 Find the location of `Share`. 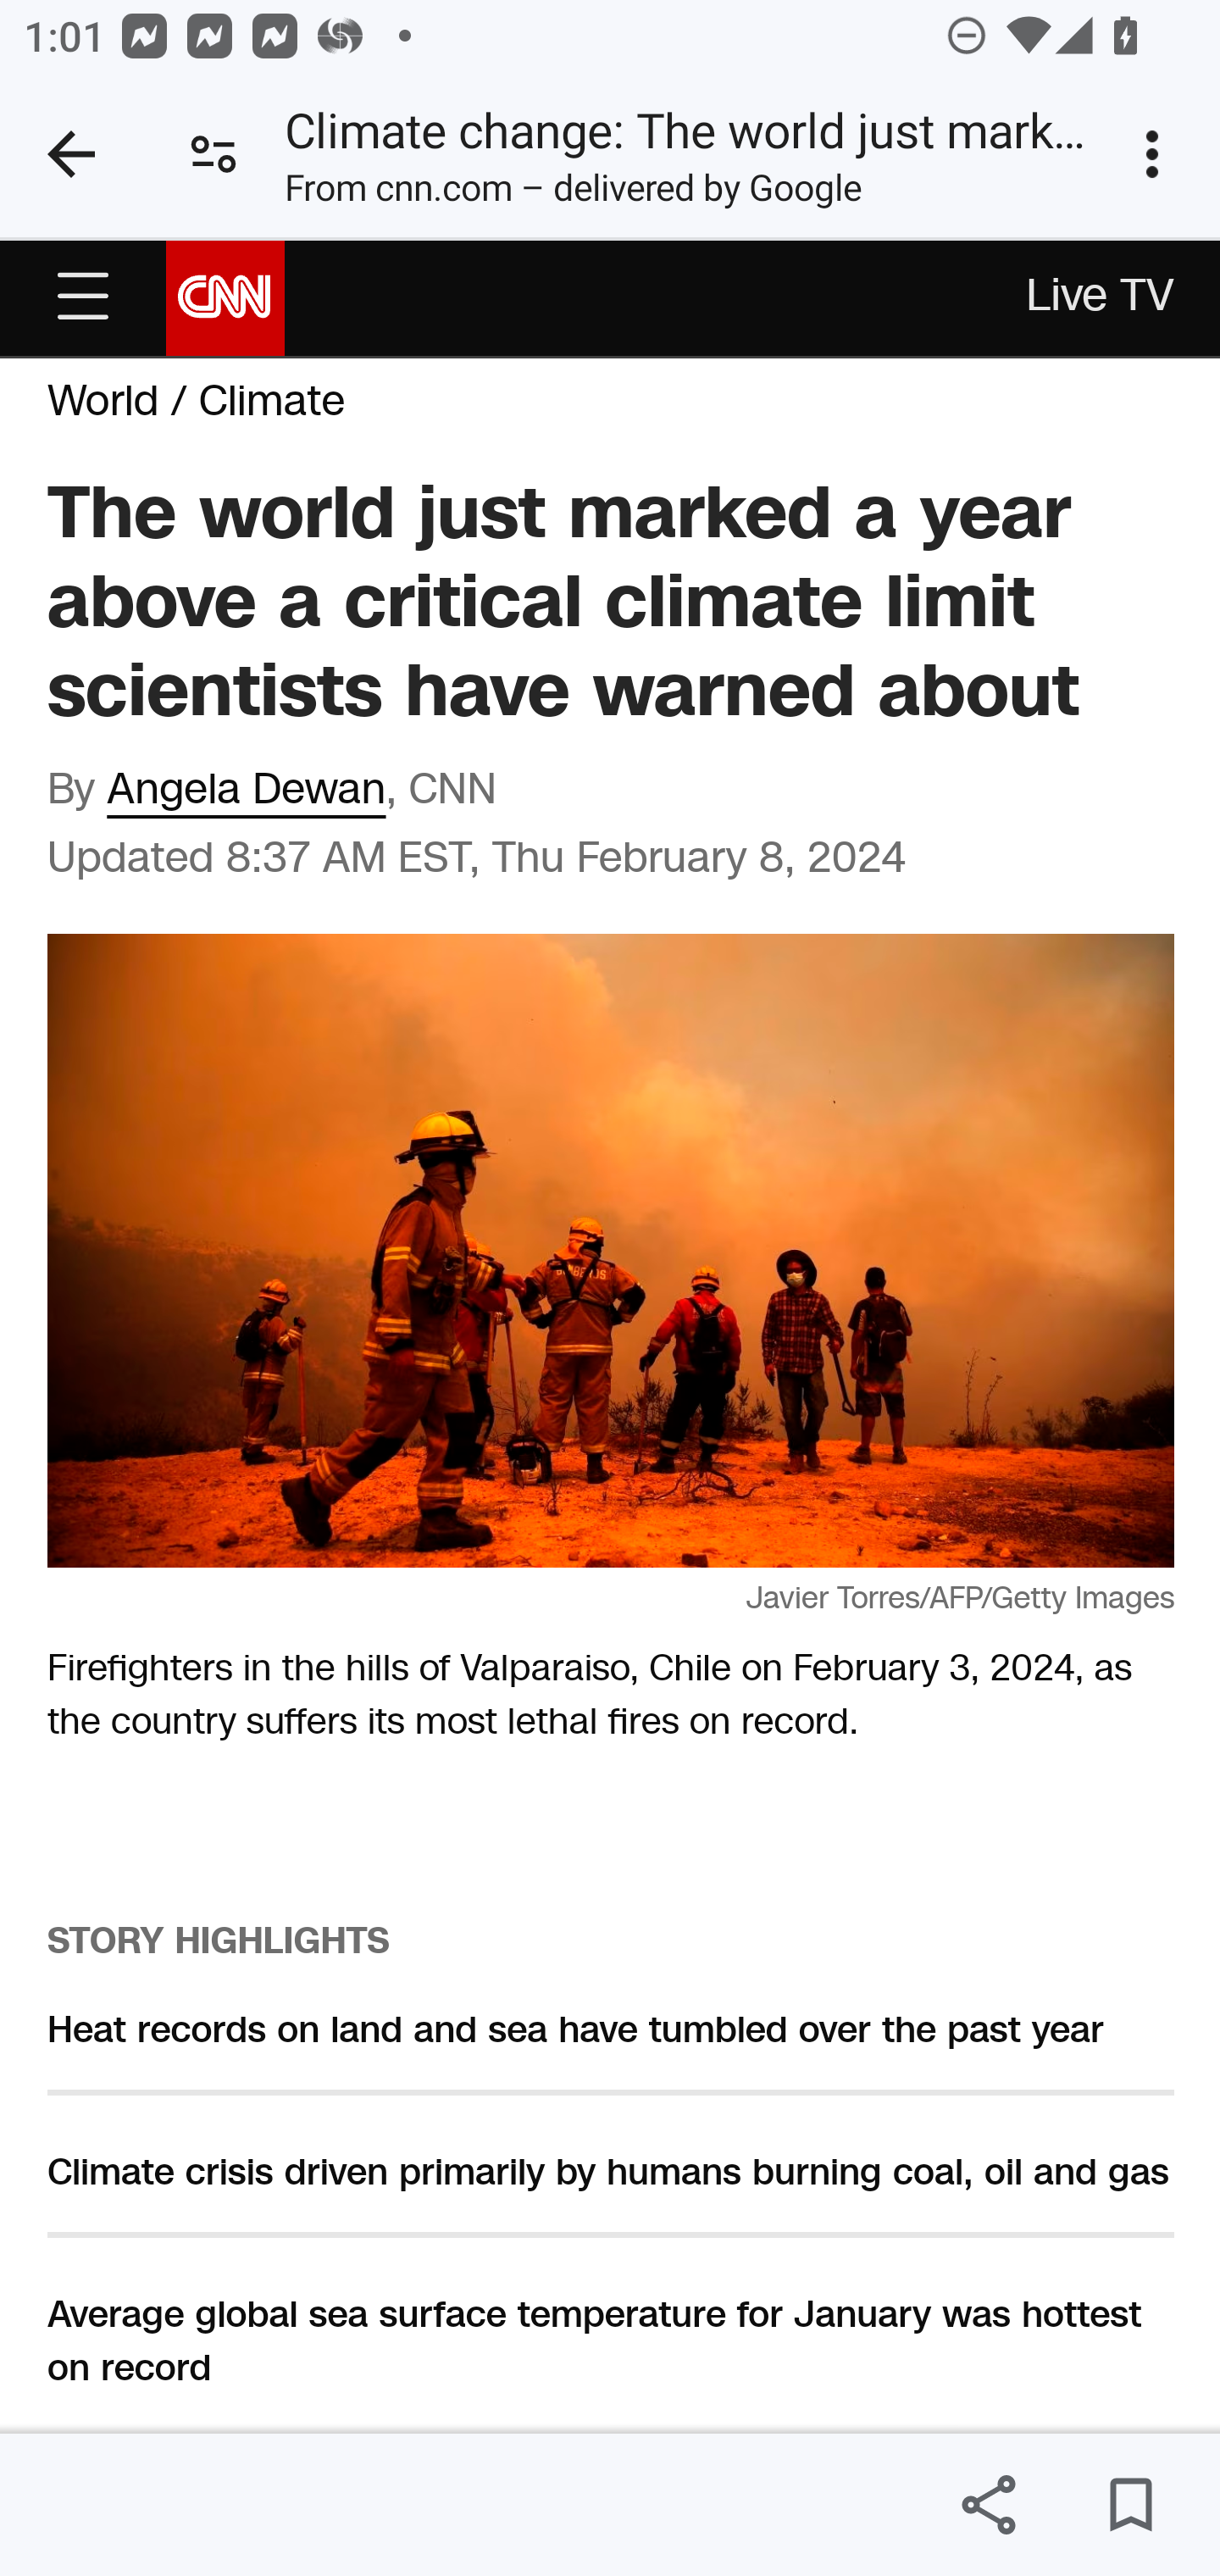

Share is located at coordinates (988, 2505).